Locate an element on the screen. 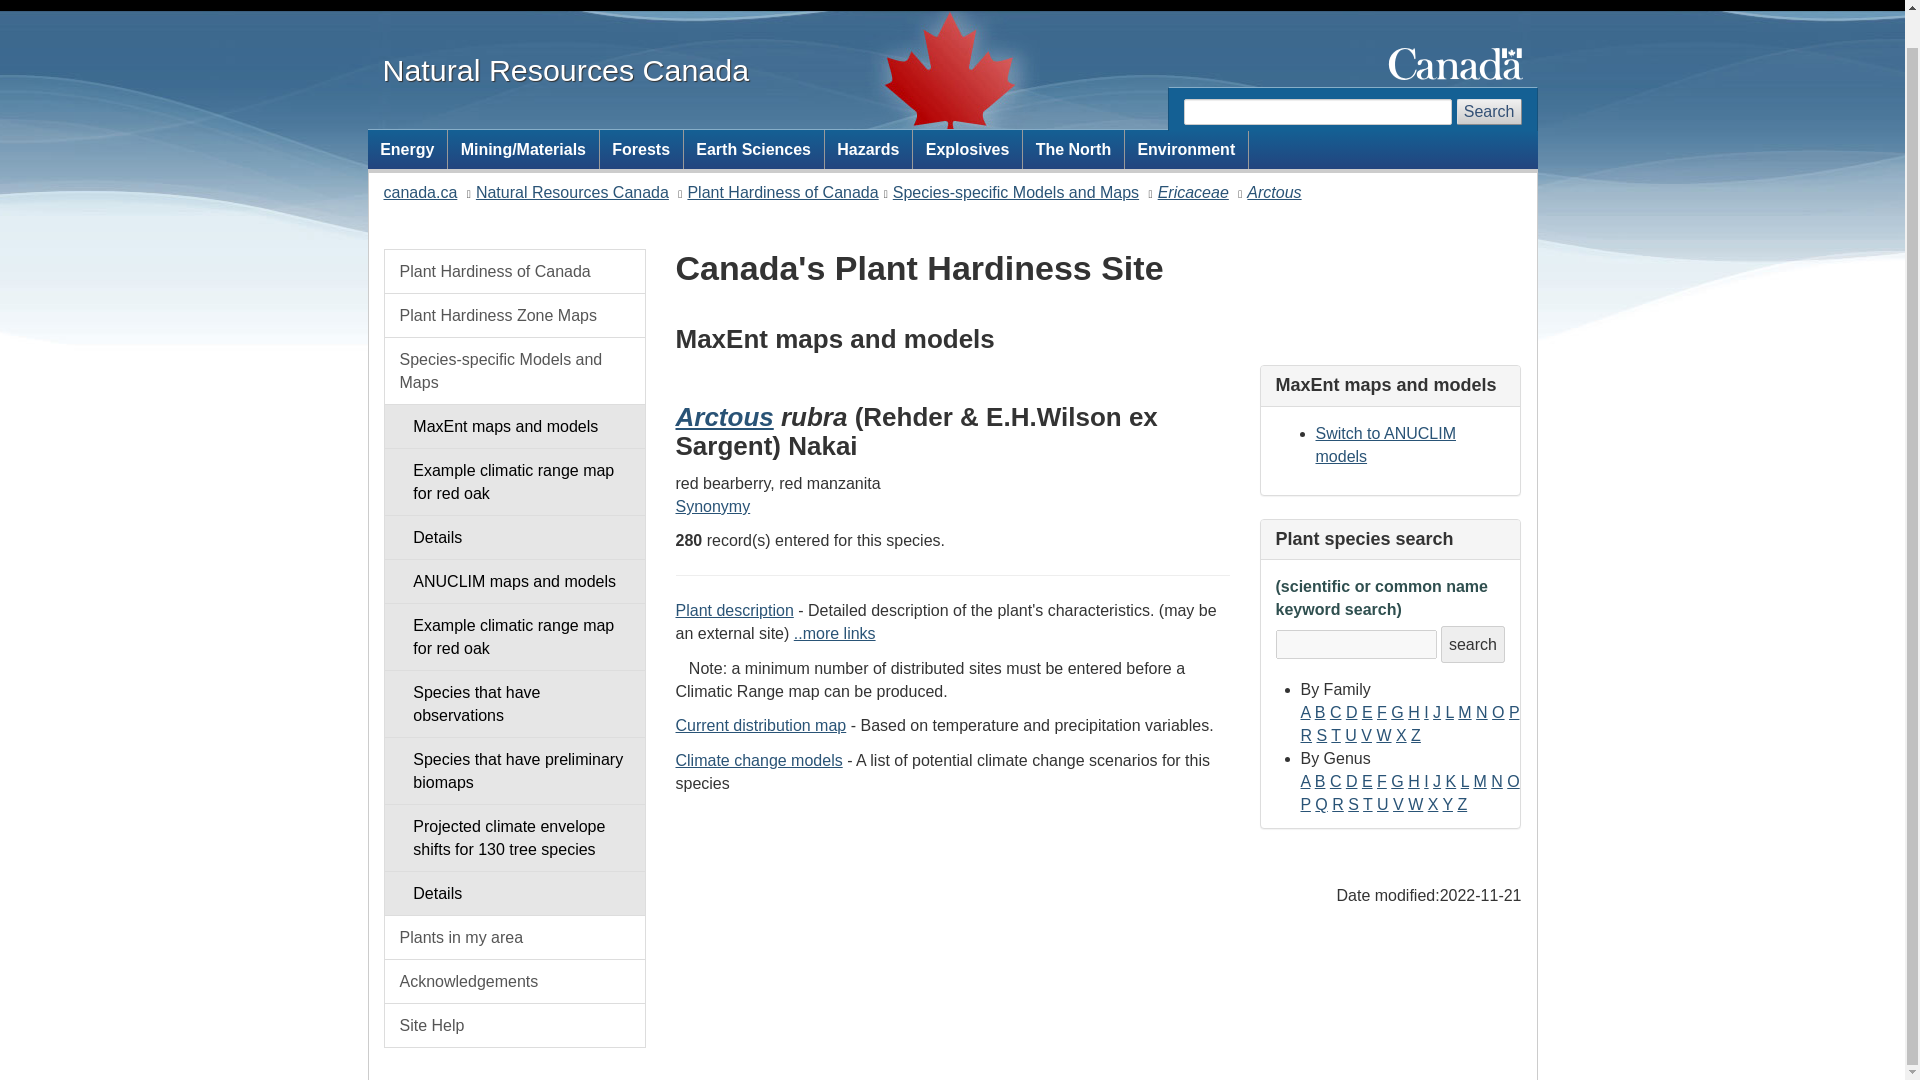 The image size is (1920, 1080). ..more links is located at coordinates (834, 633).